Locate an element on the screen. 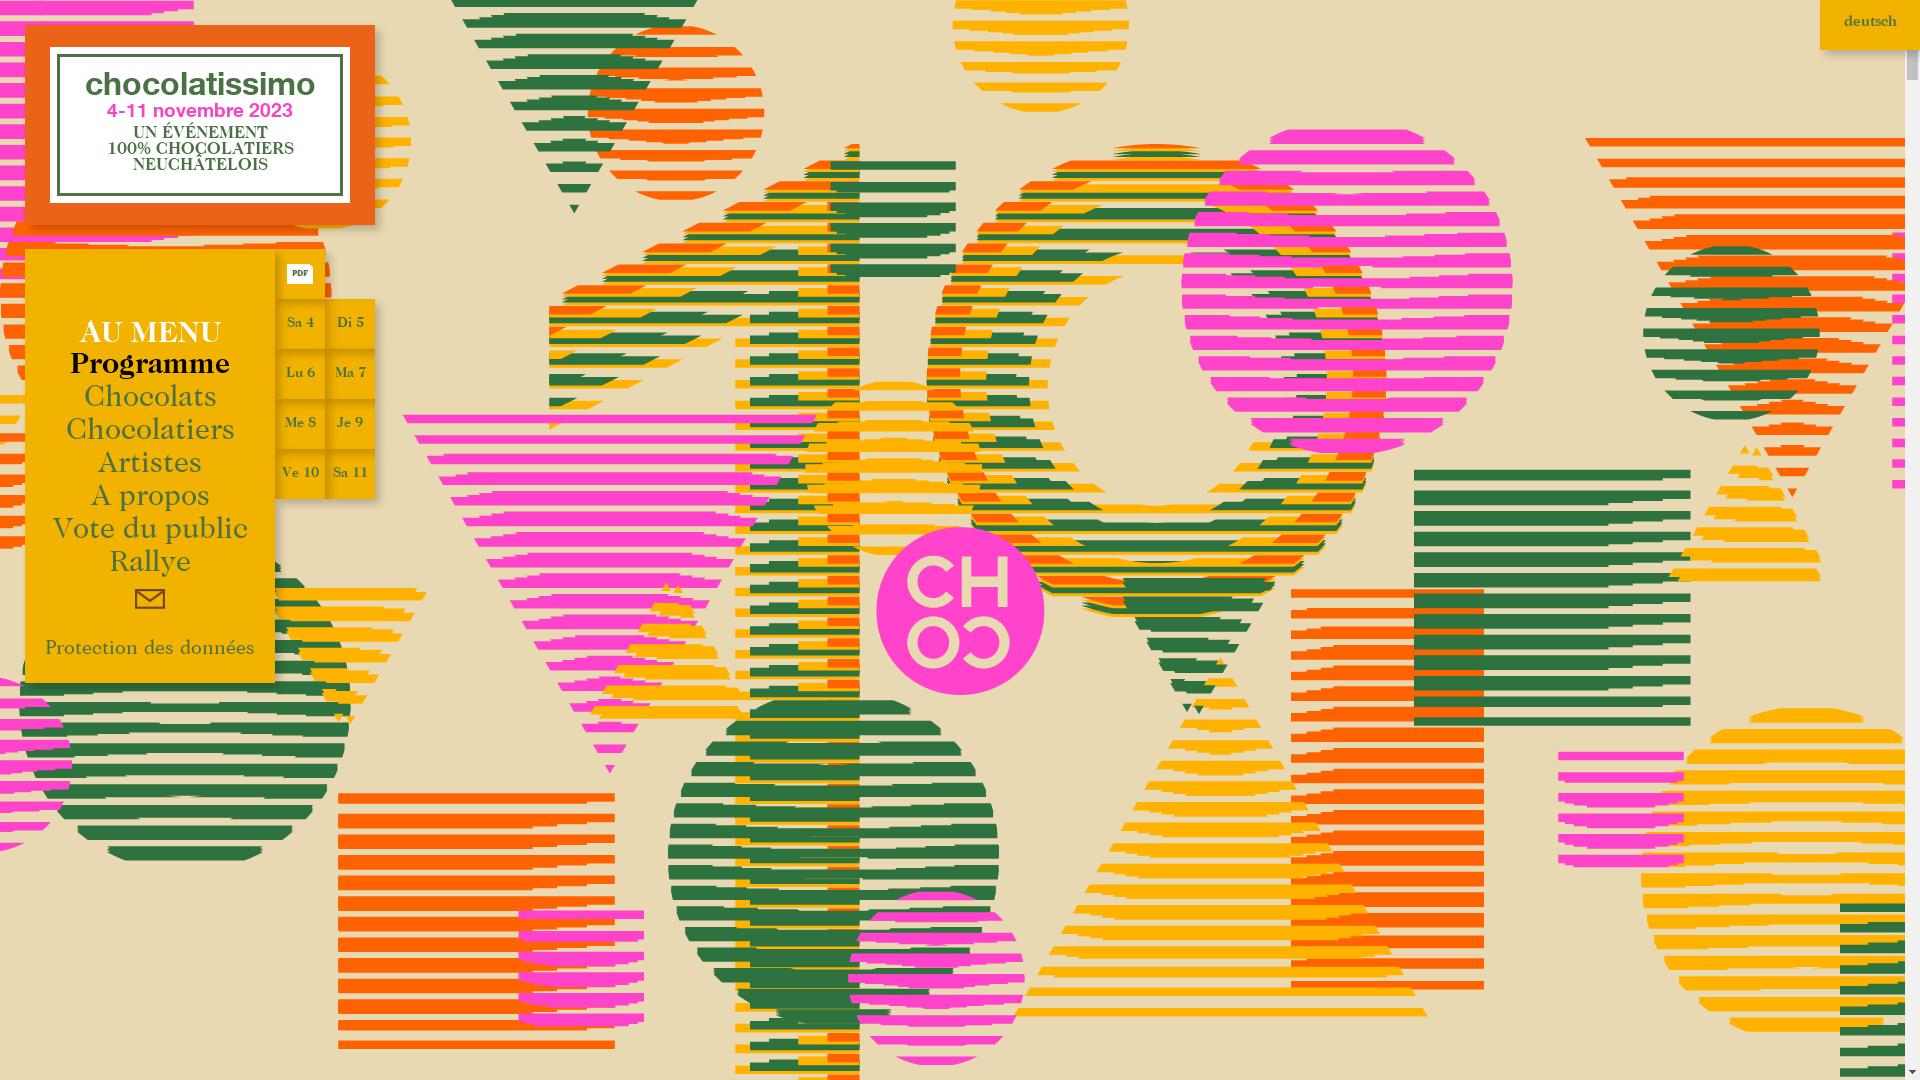  Ve 10 is located at coordinates (300, 474).